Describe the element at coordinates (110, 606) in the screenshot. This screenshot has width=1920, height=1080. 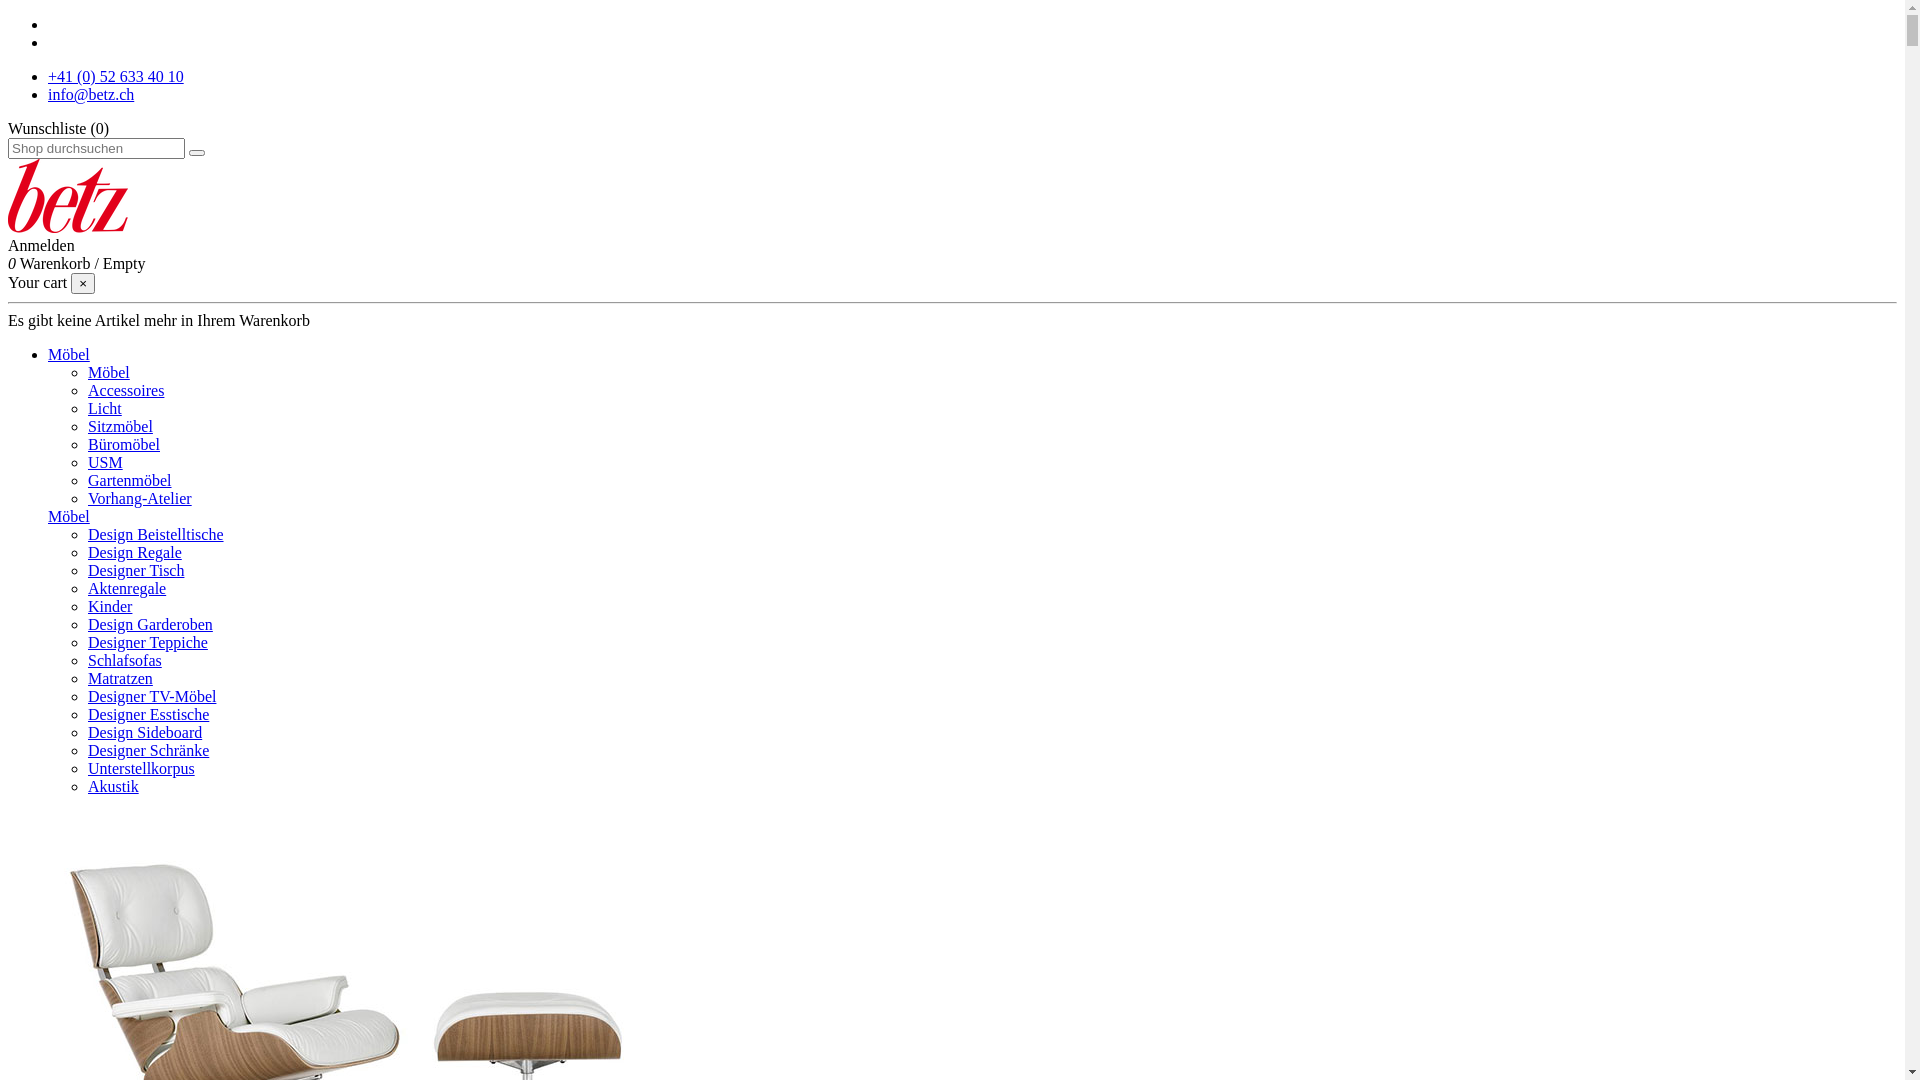
I see `Kinder` at that location.